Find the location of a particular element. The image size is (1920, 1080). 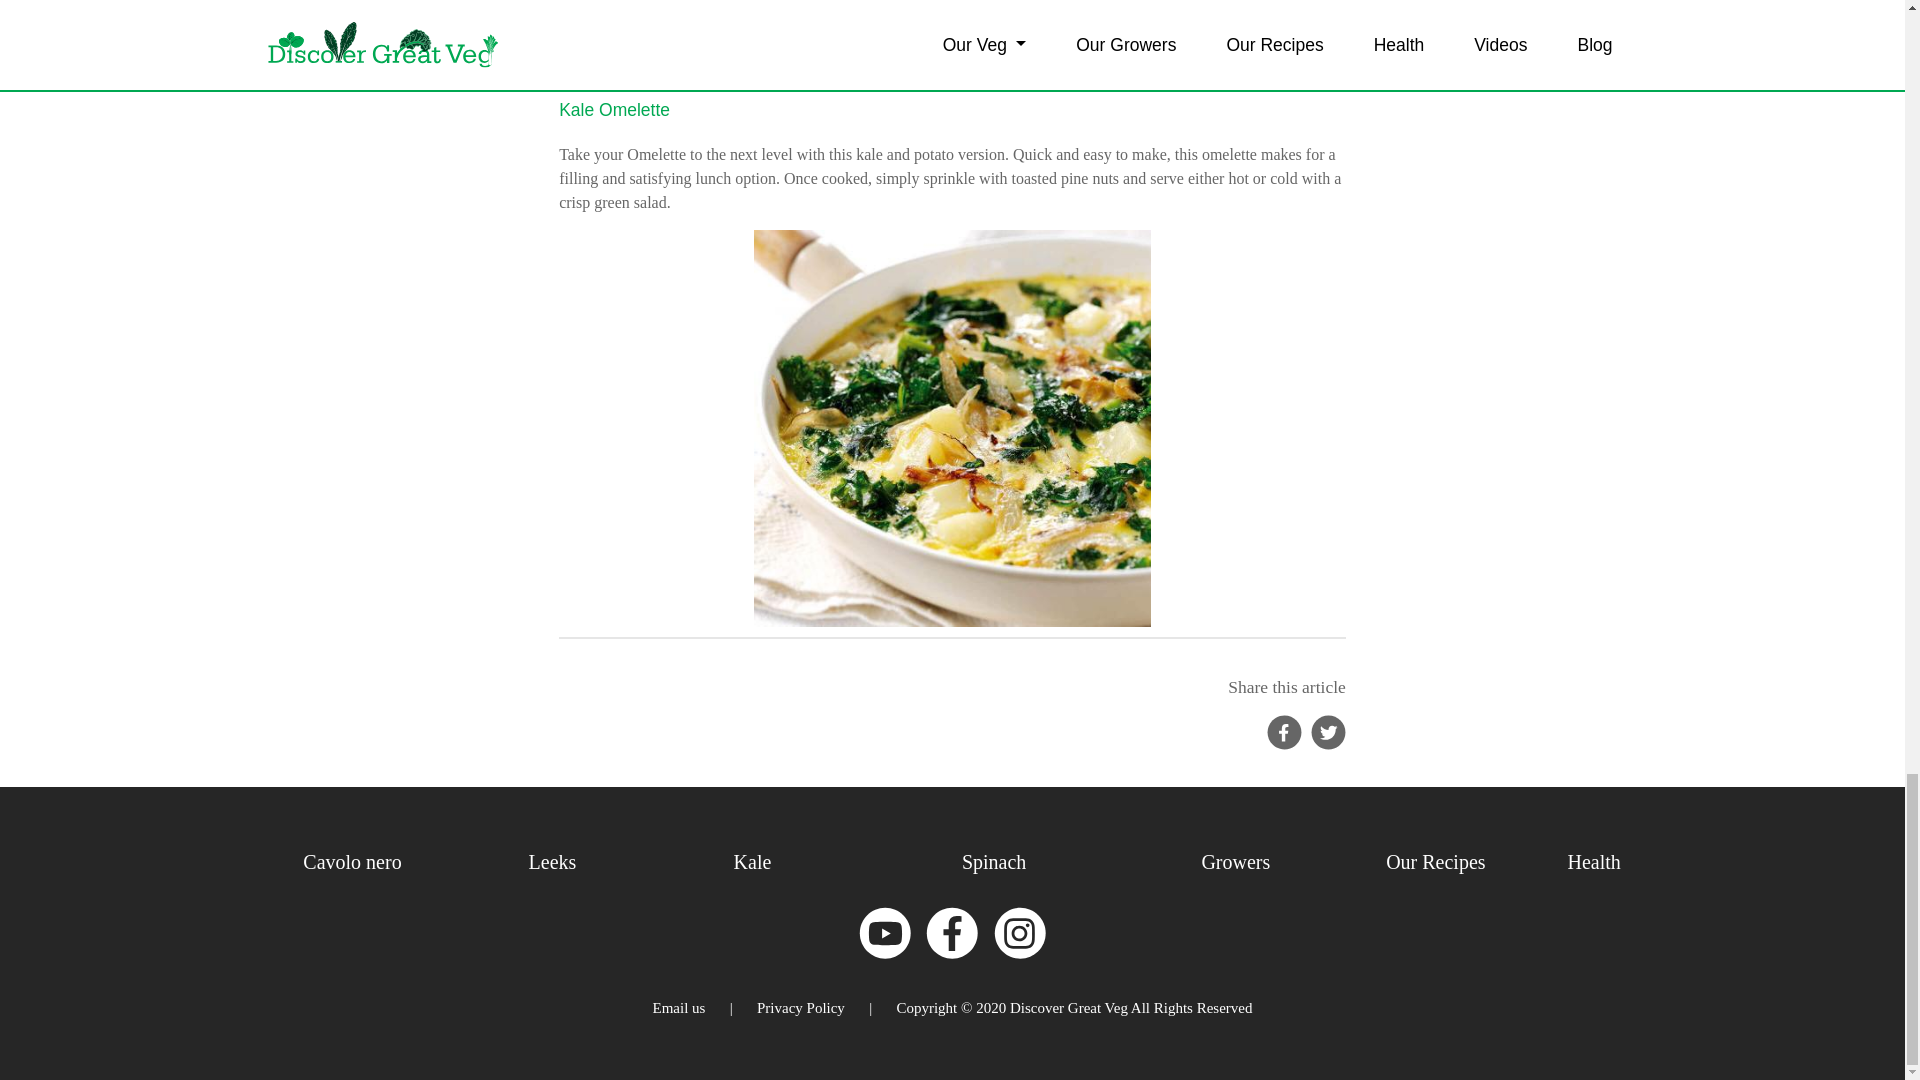

Spinach is located at coordinates (993, 862).